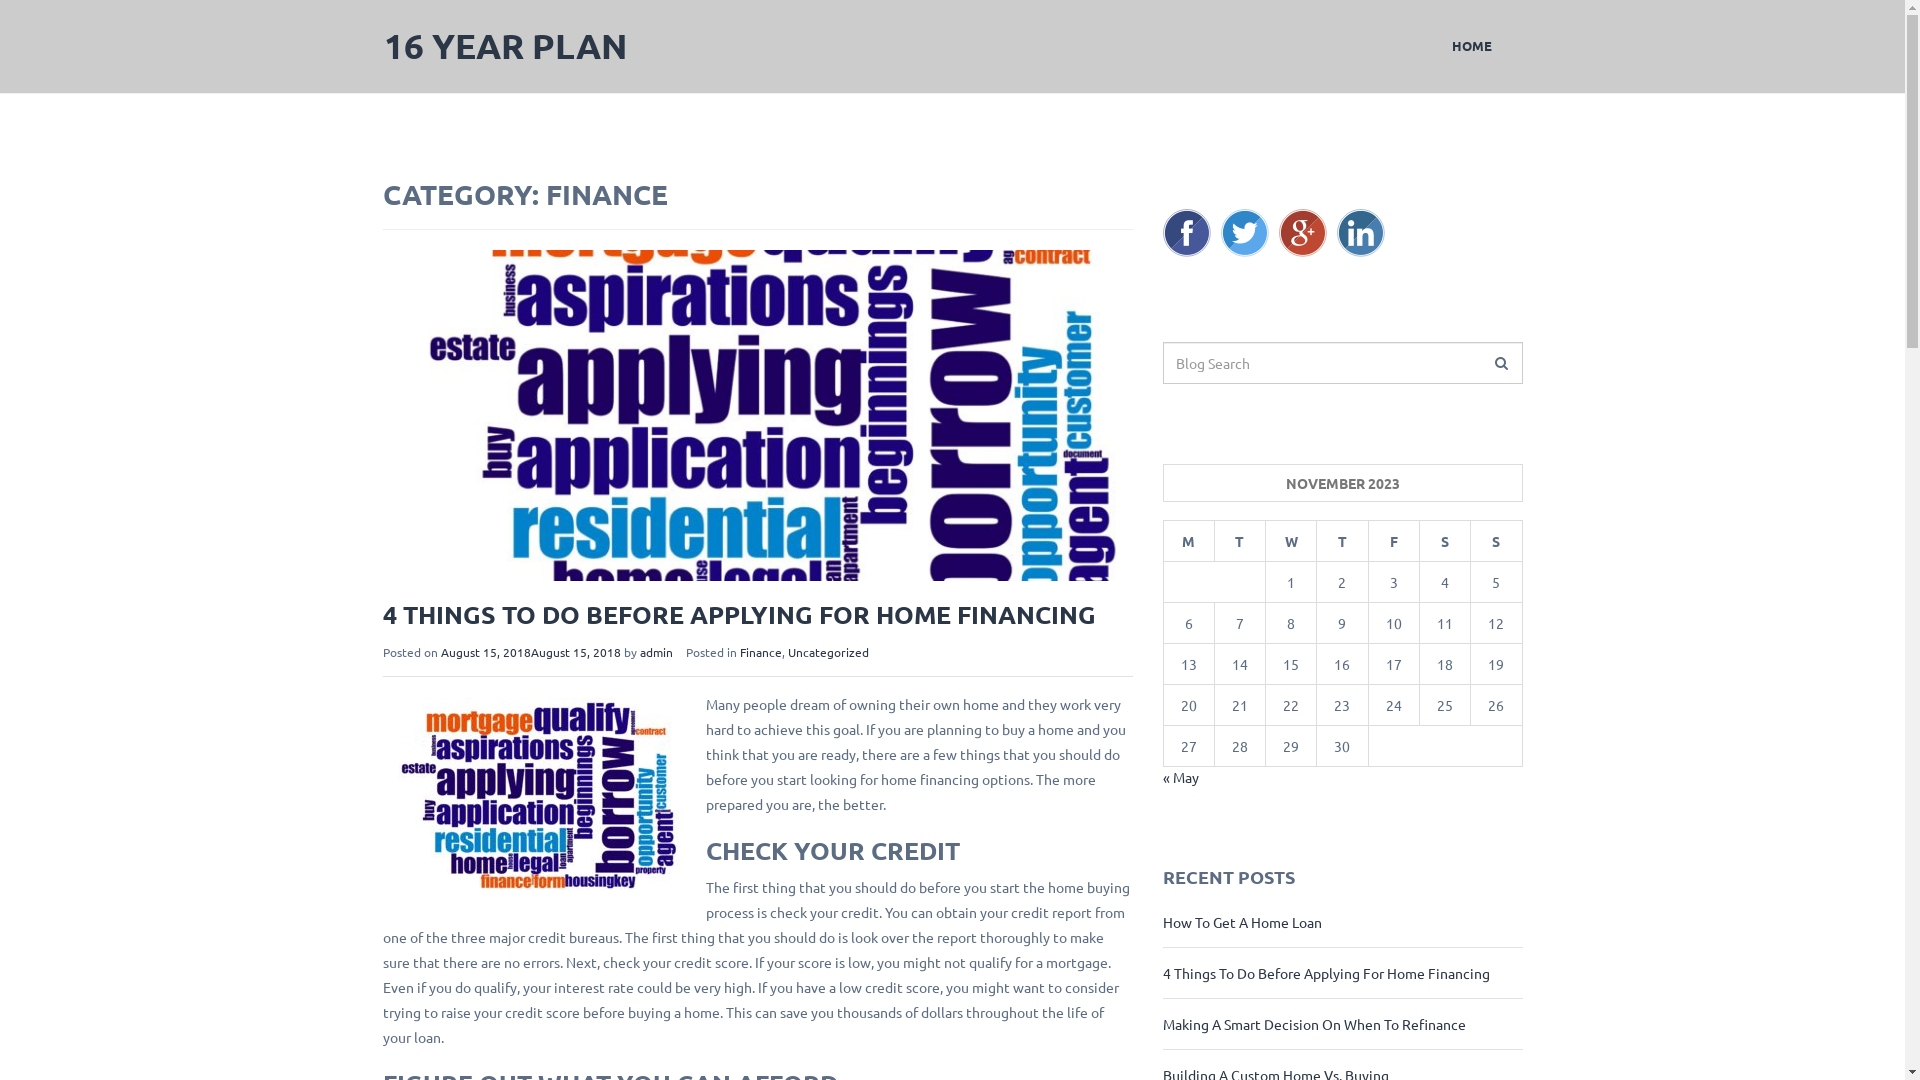 This screenshot has width=1920, height=1080. I want to click on 4 THINGS TO DO BEFORE APPLYING FOR HOME FINANCING, so click(738, 614).